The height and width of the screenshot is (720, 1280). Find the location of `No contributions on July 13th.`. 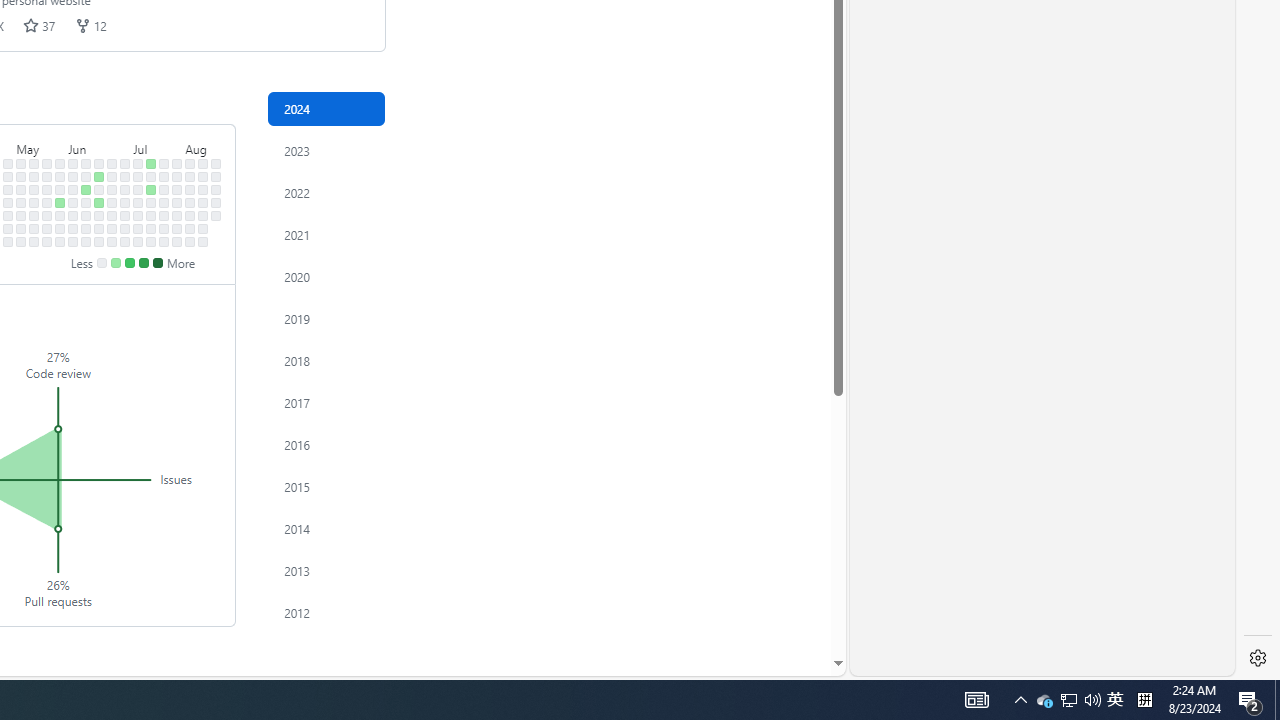

No contributions on July 13th. is located at coordinates (138, 241).